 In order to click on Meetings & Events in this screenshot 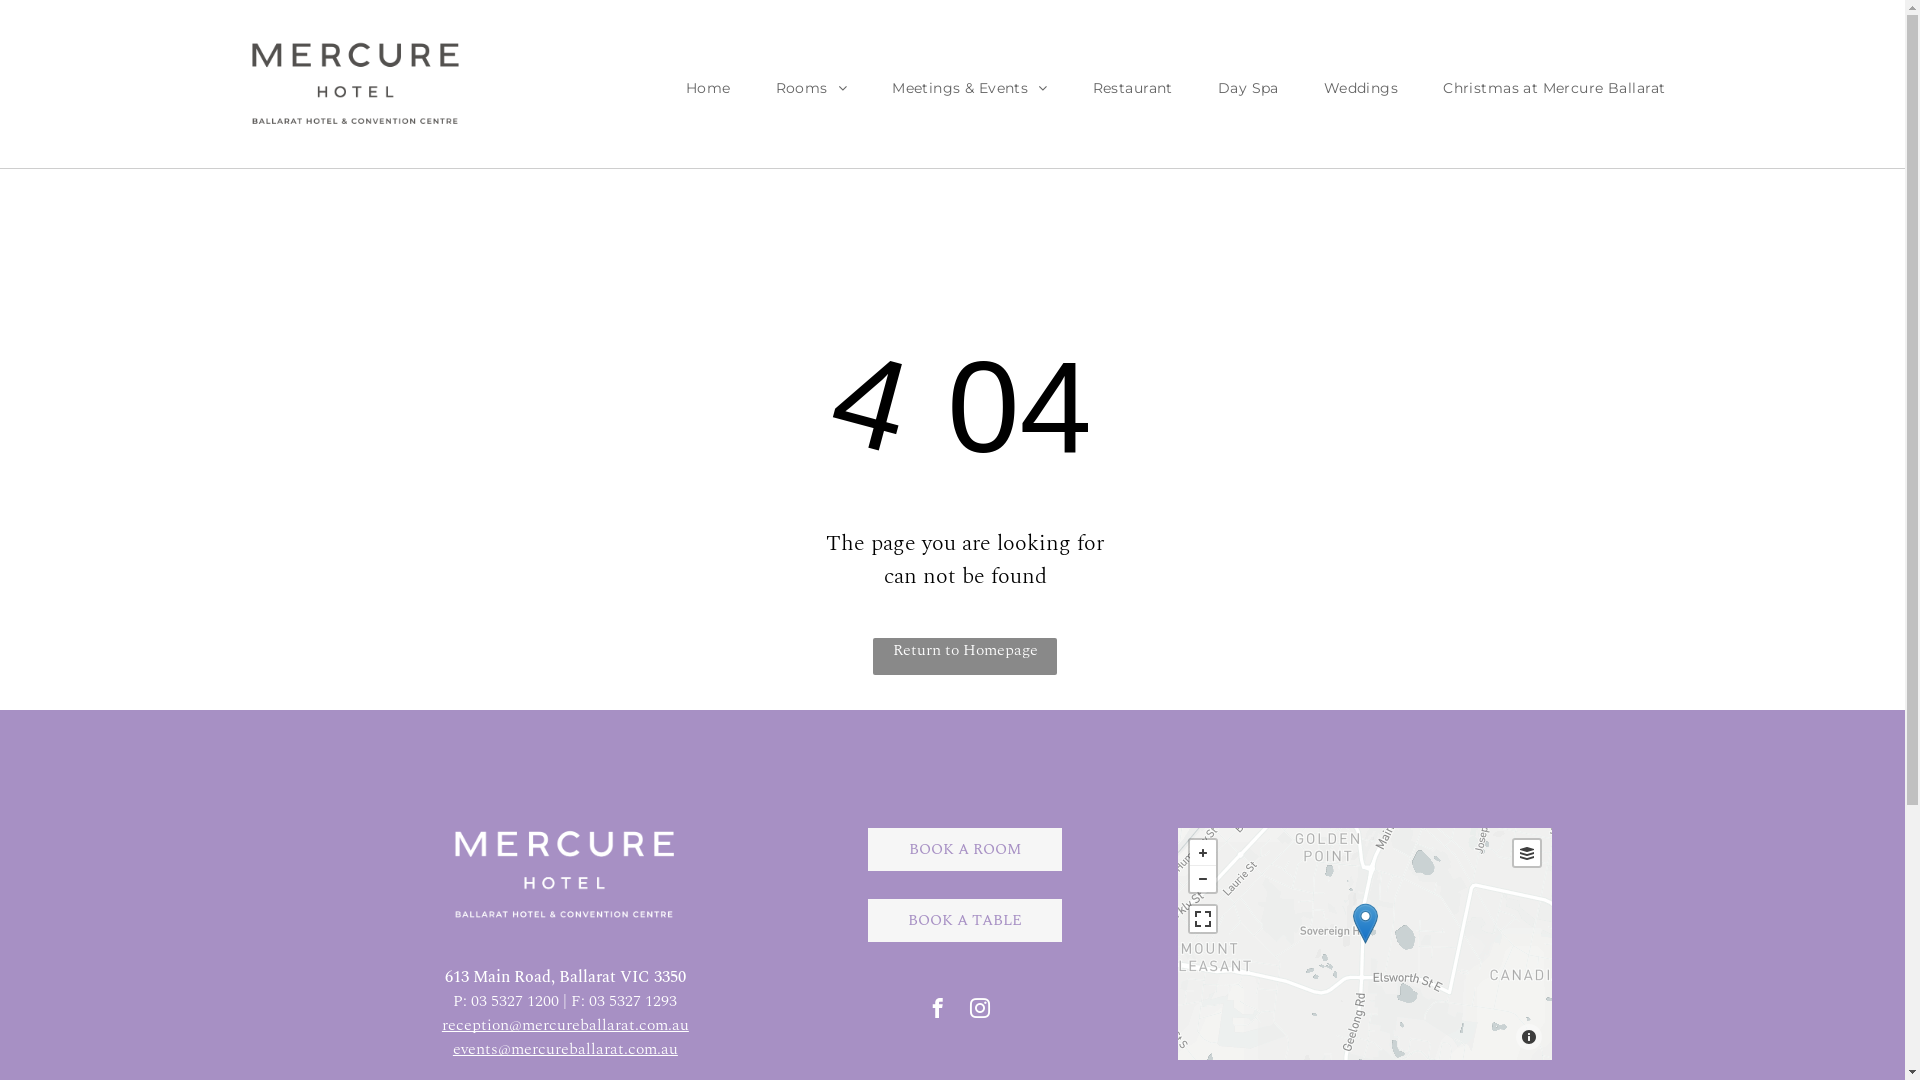, I will do `click(970, 88)`.